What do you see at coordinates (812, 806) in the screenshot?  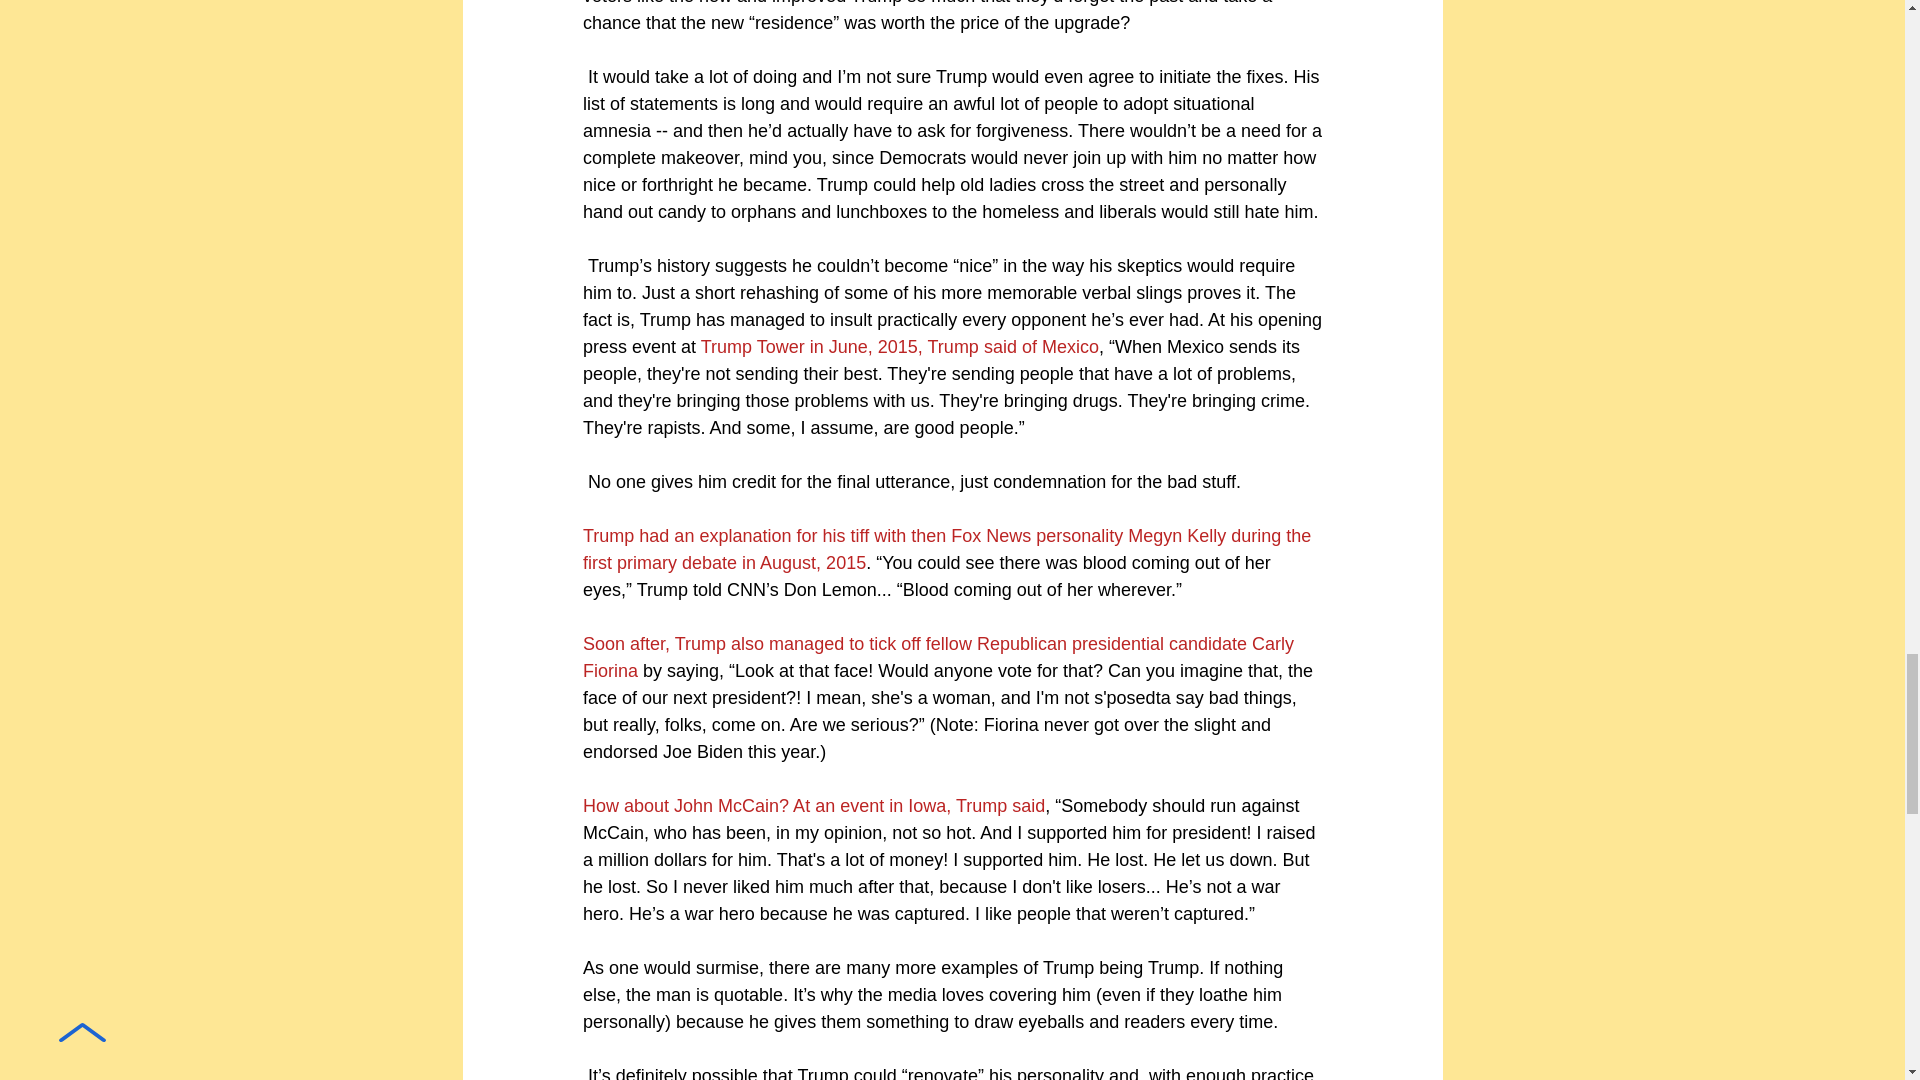 I see `How about John McCain? At an event in Iowa, Trump said` at bounding box center [812, 806].